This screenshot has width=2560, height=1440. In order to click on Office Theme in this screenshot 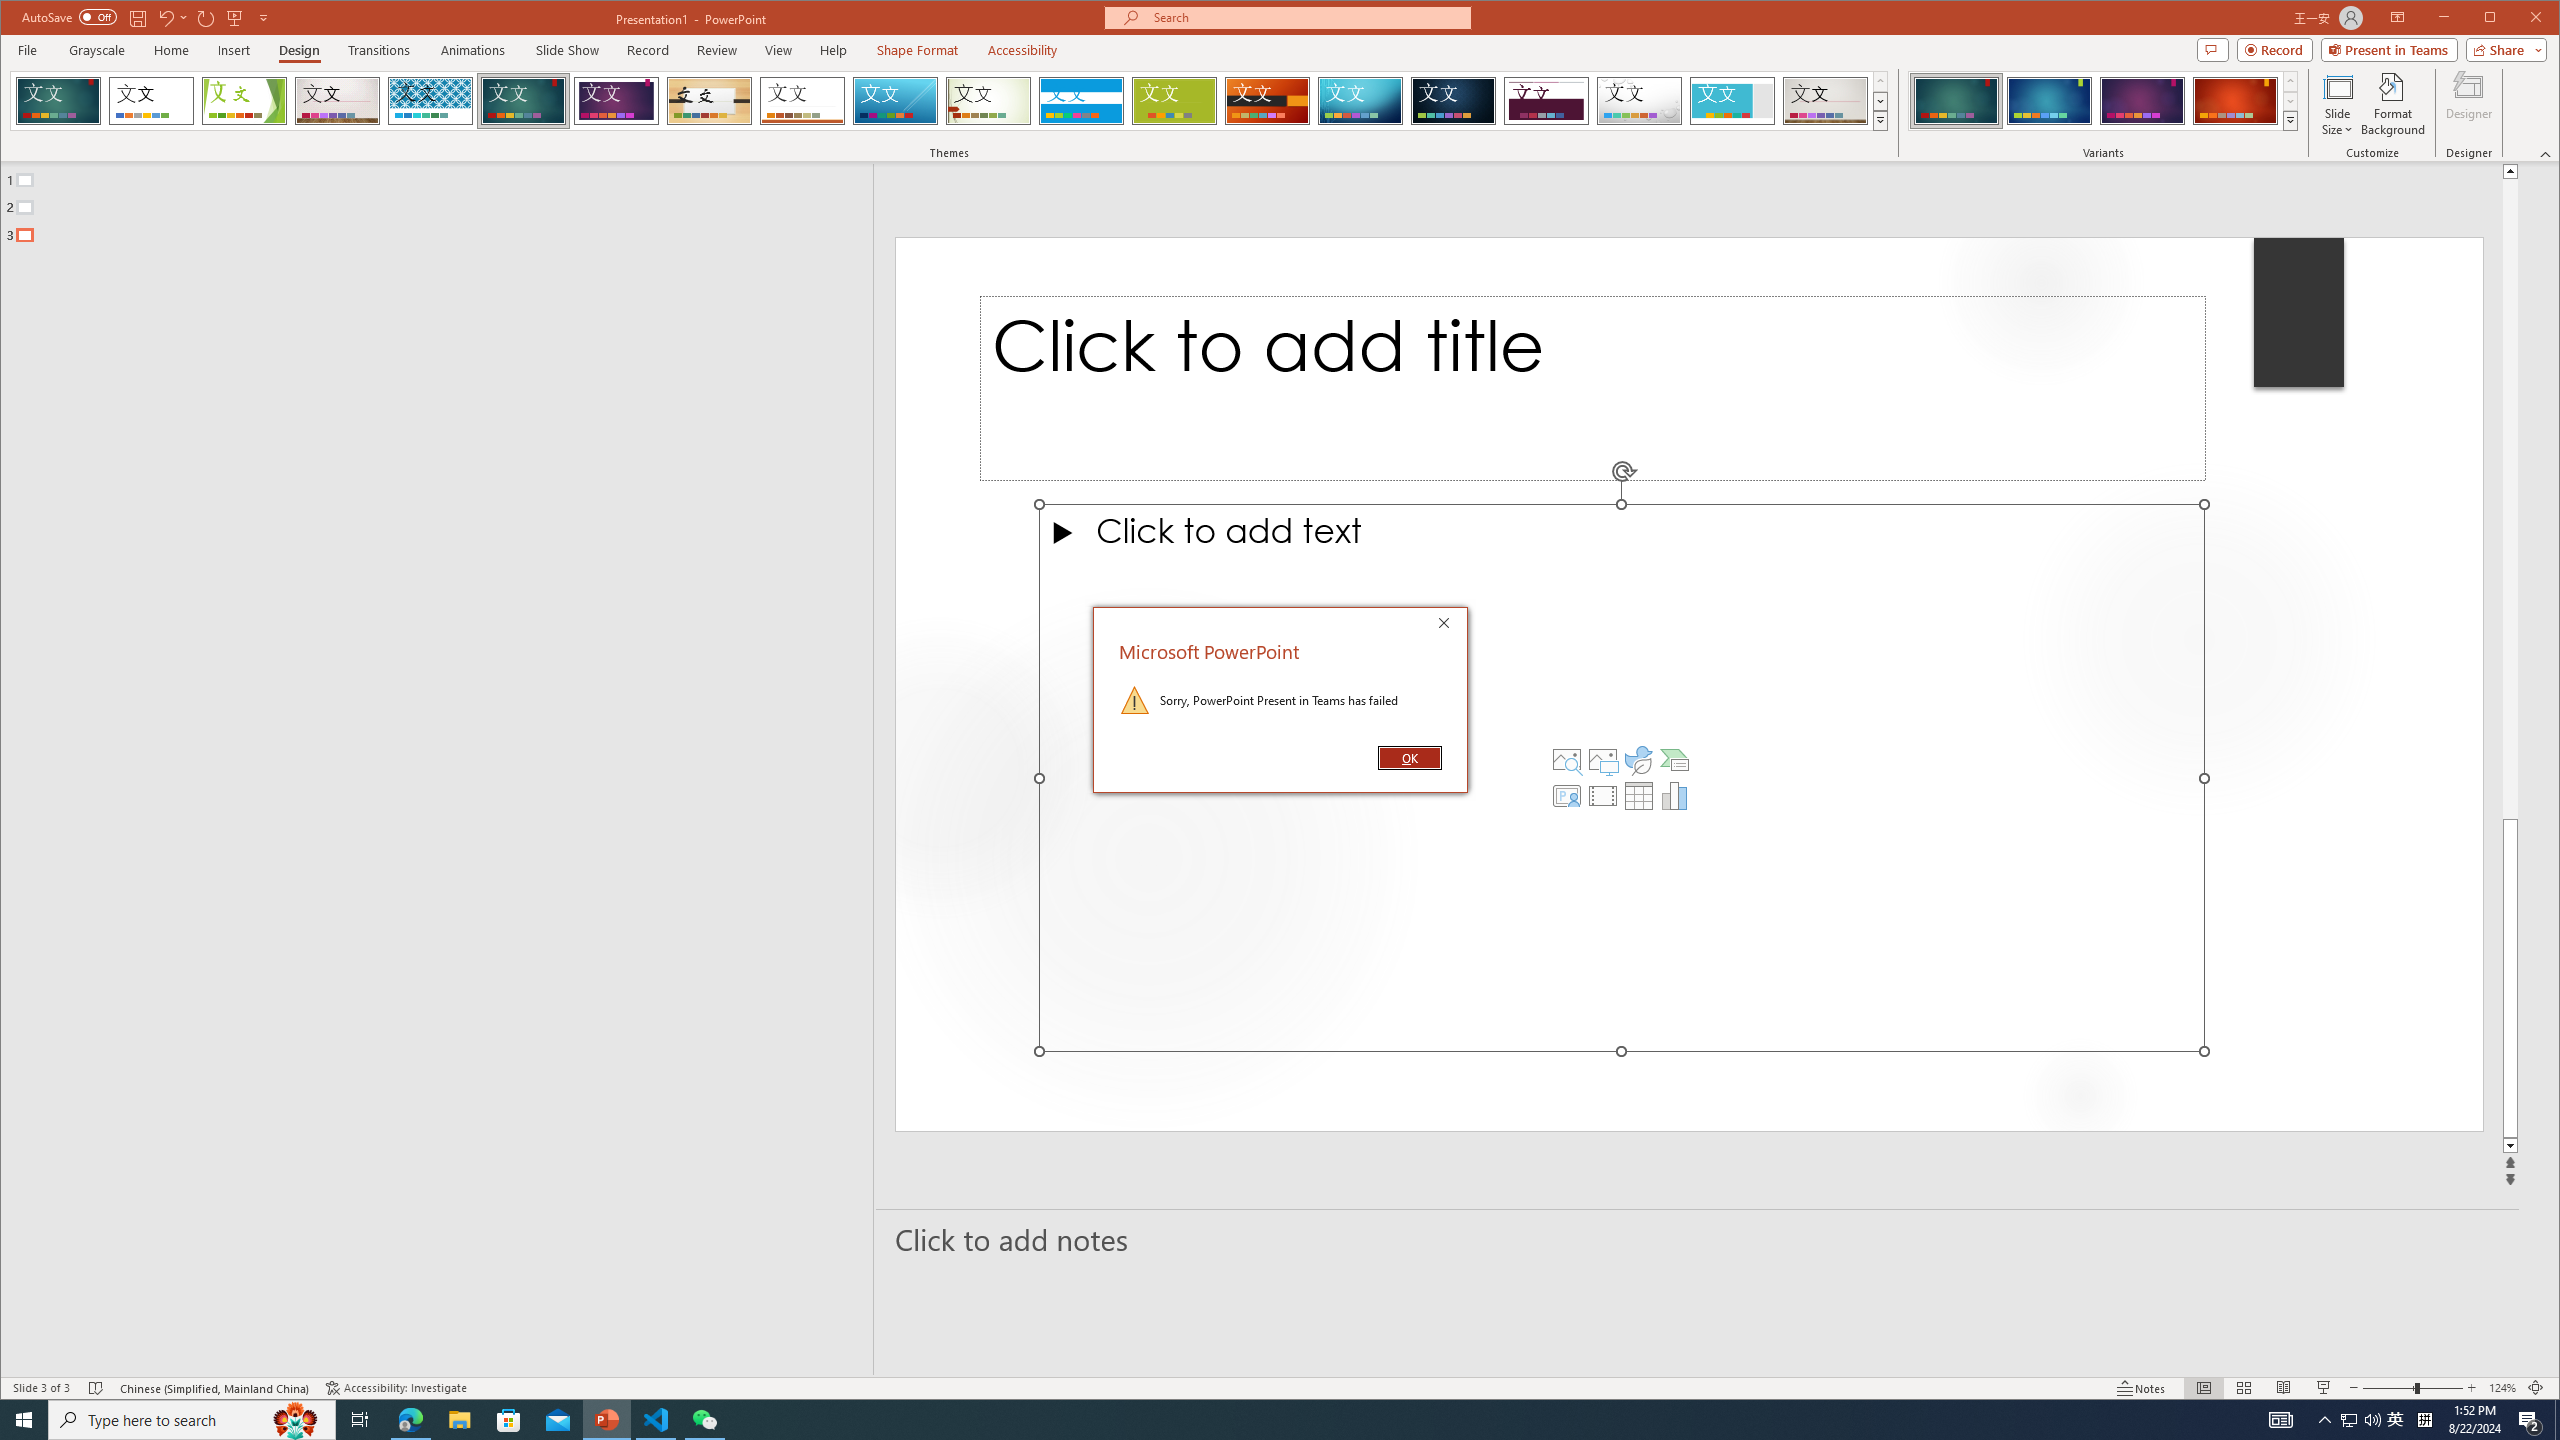, I will do `click(150, 101)`.